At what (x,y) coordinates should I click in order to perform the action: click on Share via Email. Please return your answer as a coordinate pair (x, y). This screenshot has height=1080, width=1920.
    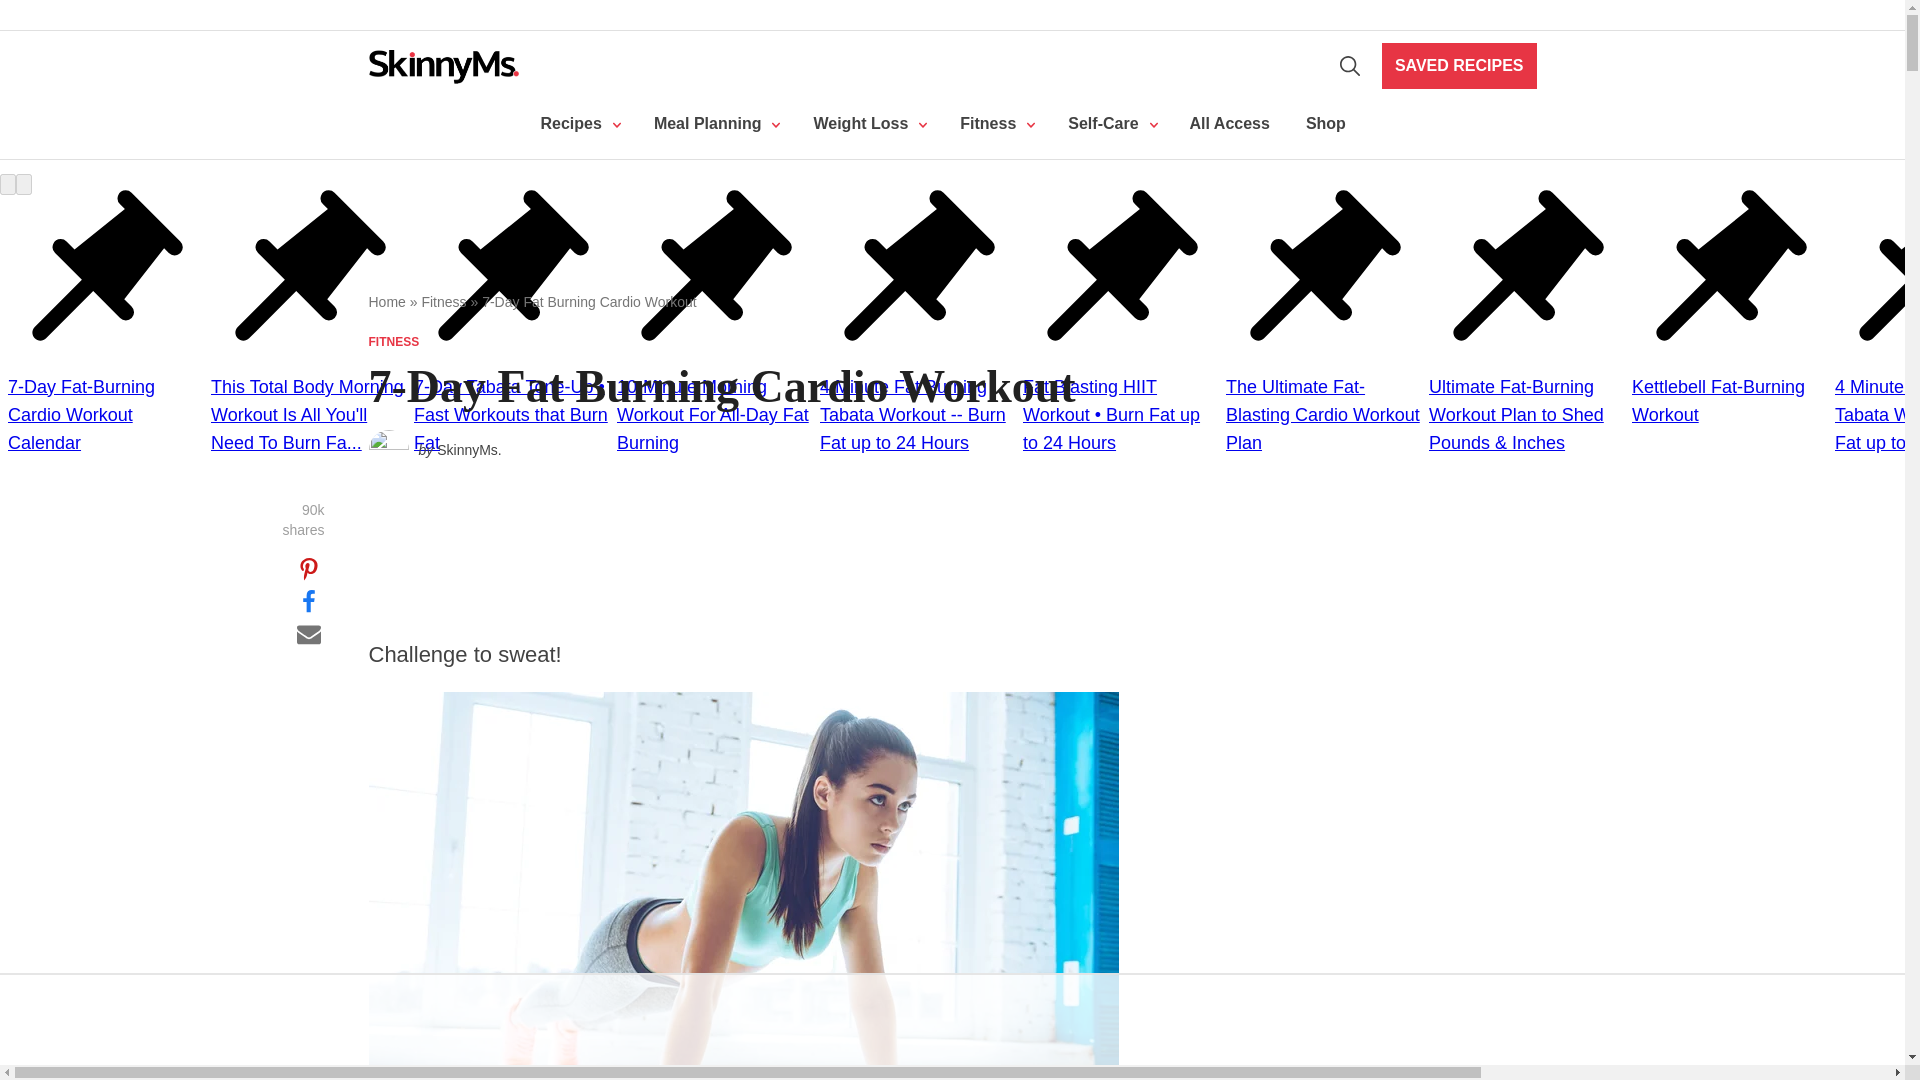
    Looking at the image, I should click on (308, 632).